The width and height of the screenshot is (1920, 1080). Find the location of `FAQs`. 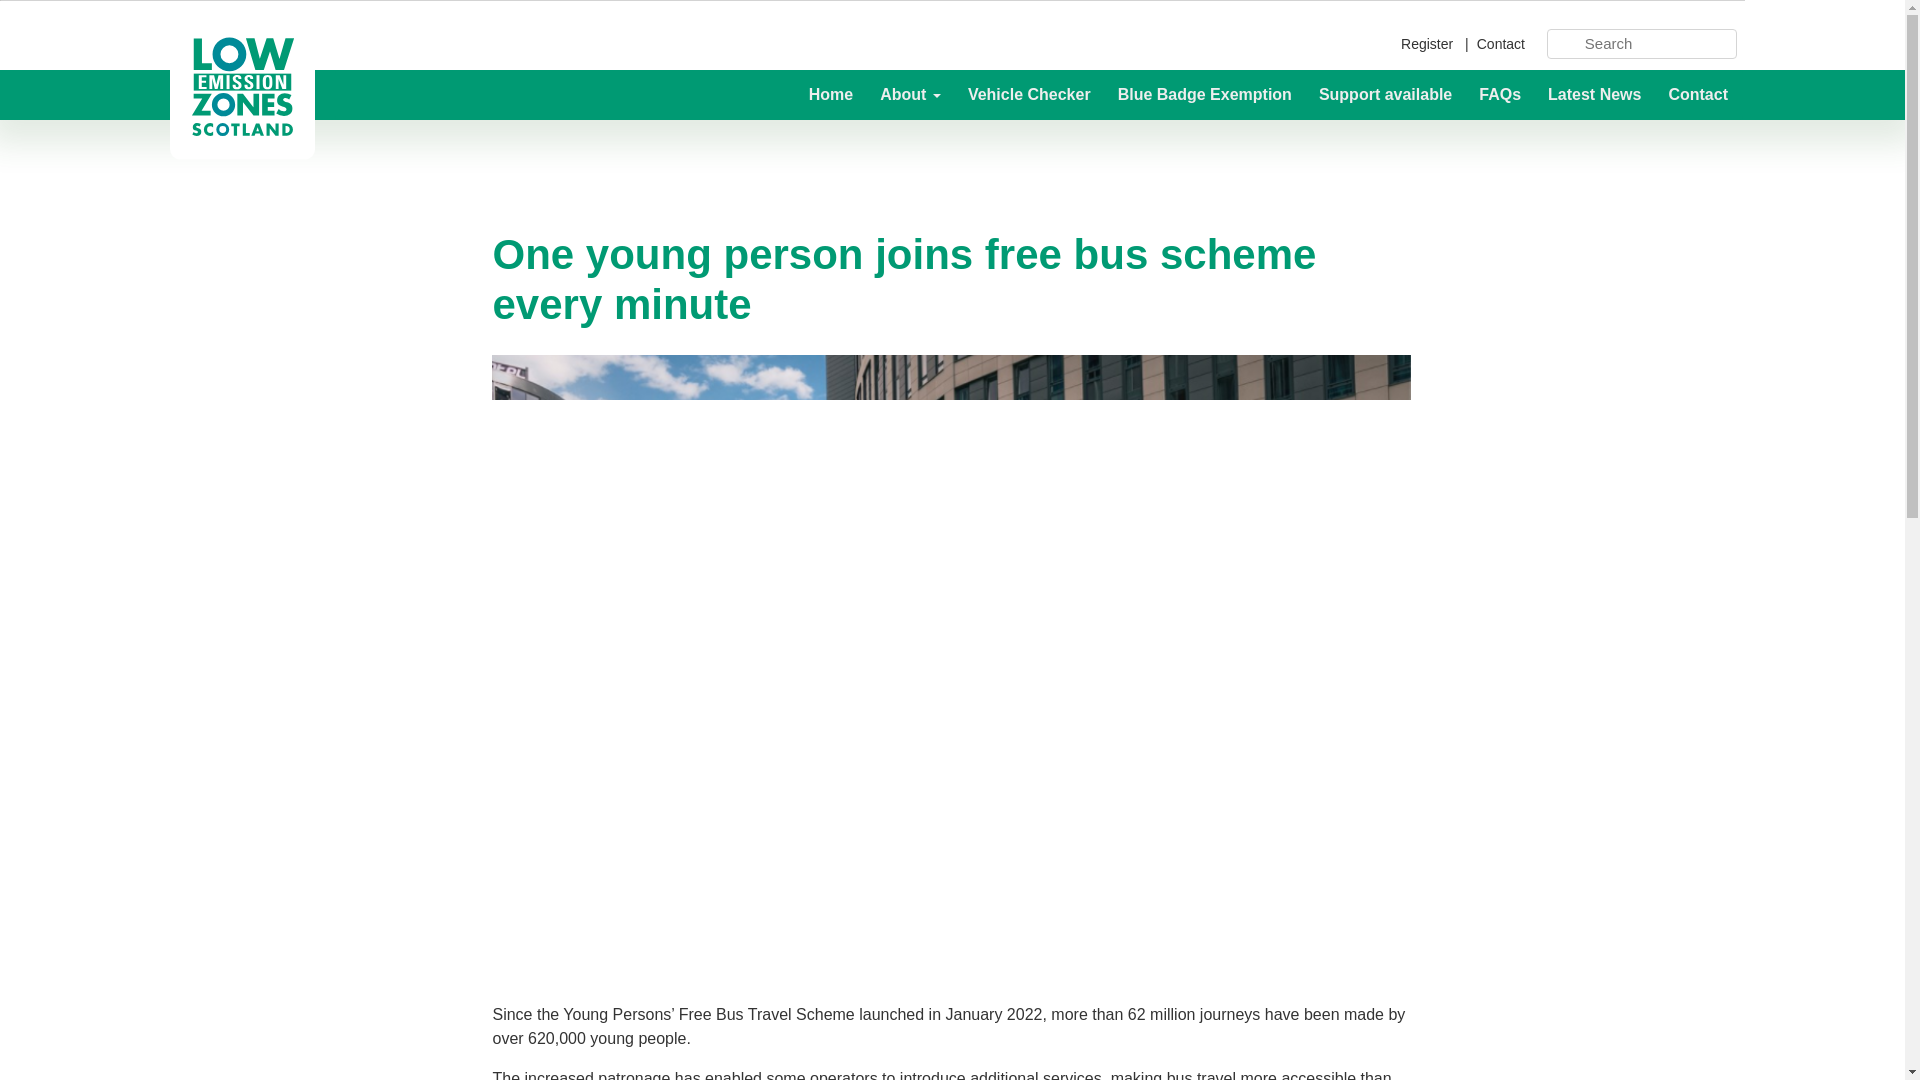

FAQs is located at coordinates (1501, 94).